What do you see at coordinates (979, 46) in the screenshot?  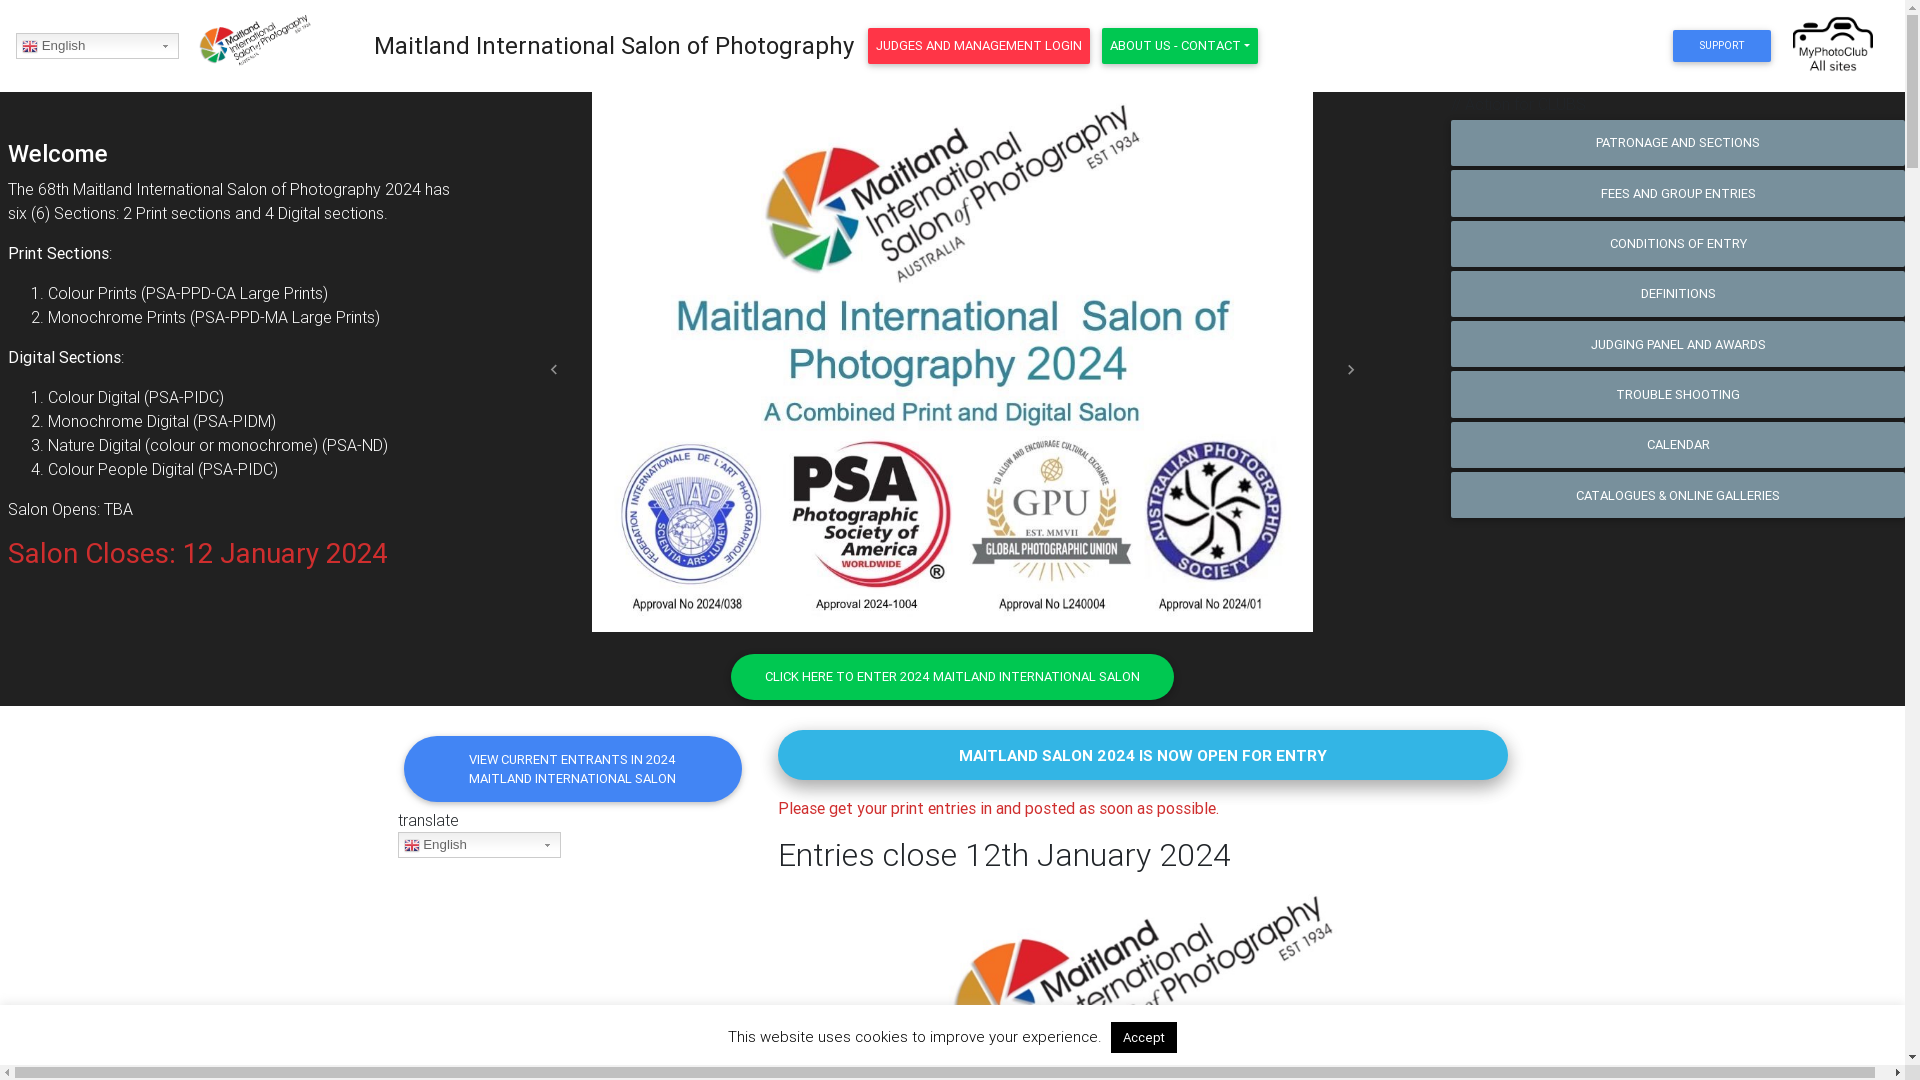 I see `JUDGES AND MANAGEMENT LOGIN` at bounding box center [979, 46].